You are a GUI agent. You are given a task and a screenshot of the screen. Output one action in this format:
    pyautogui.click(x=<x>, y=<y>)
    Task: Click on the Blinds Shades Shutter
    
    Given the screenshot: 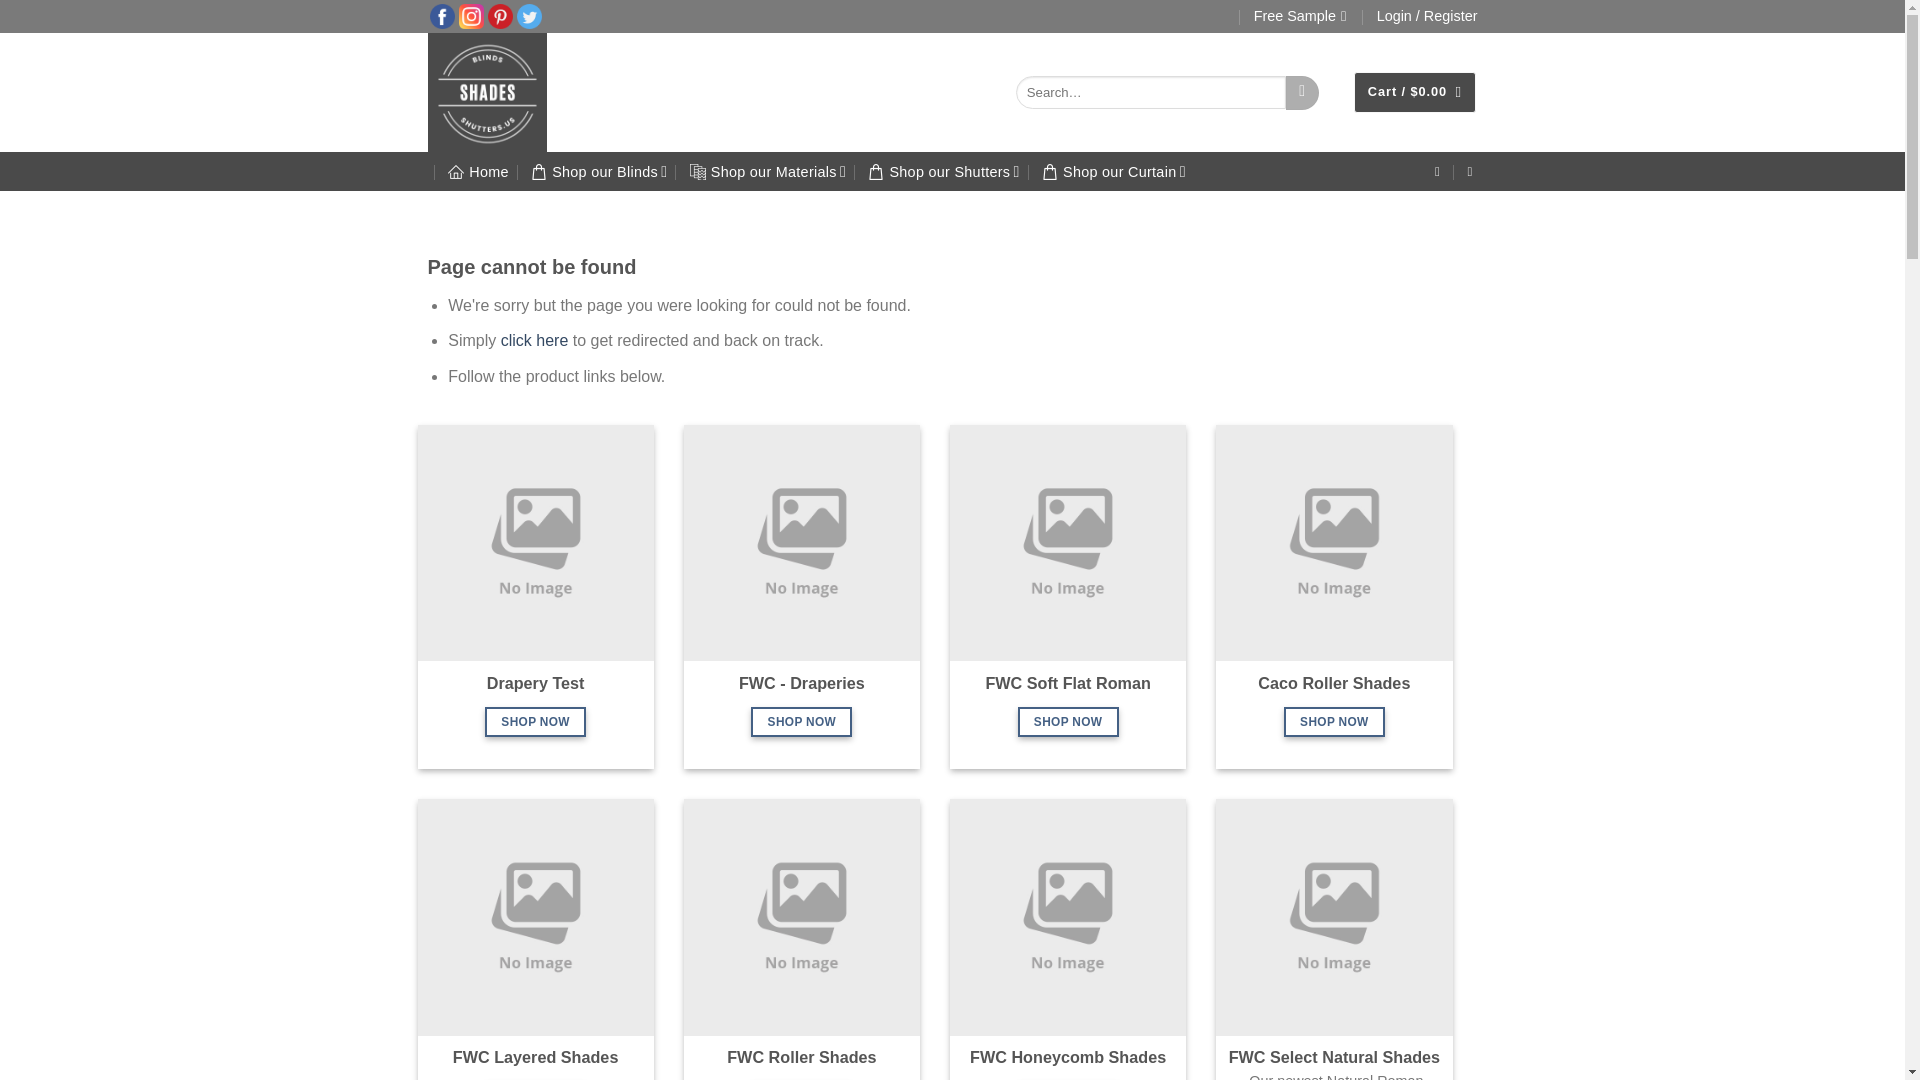 What is the action you would take?
    pyautogui.click(x=514, y=92)
    